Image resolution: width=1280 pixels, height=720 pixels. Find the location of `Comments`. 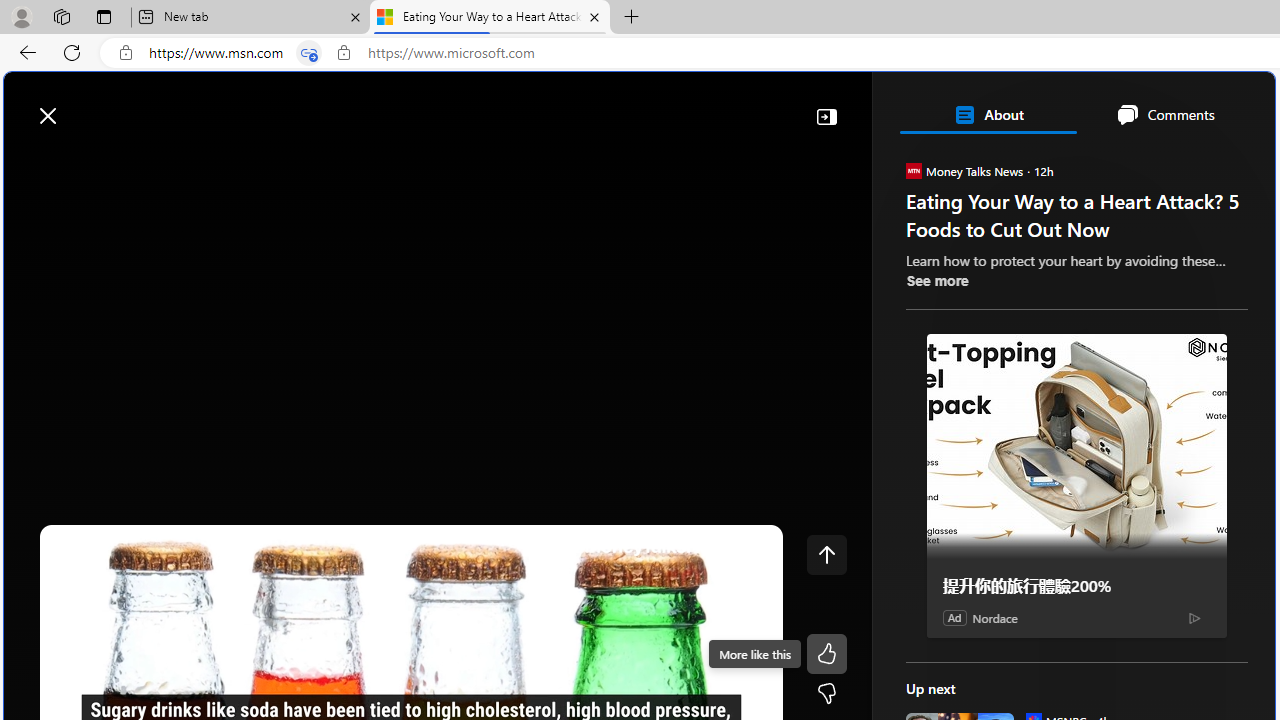

Comments is located at coordinates (1165, 114).